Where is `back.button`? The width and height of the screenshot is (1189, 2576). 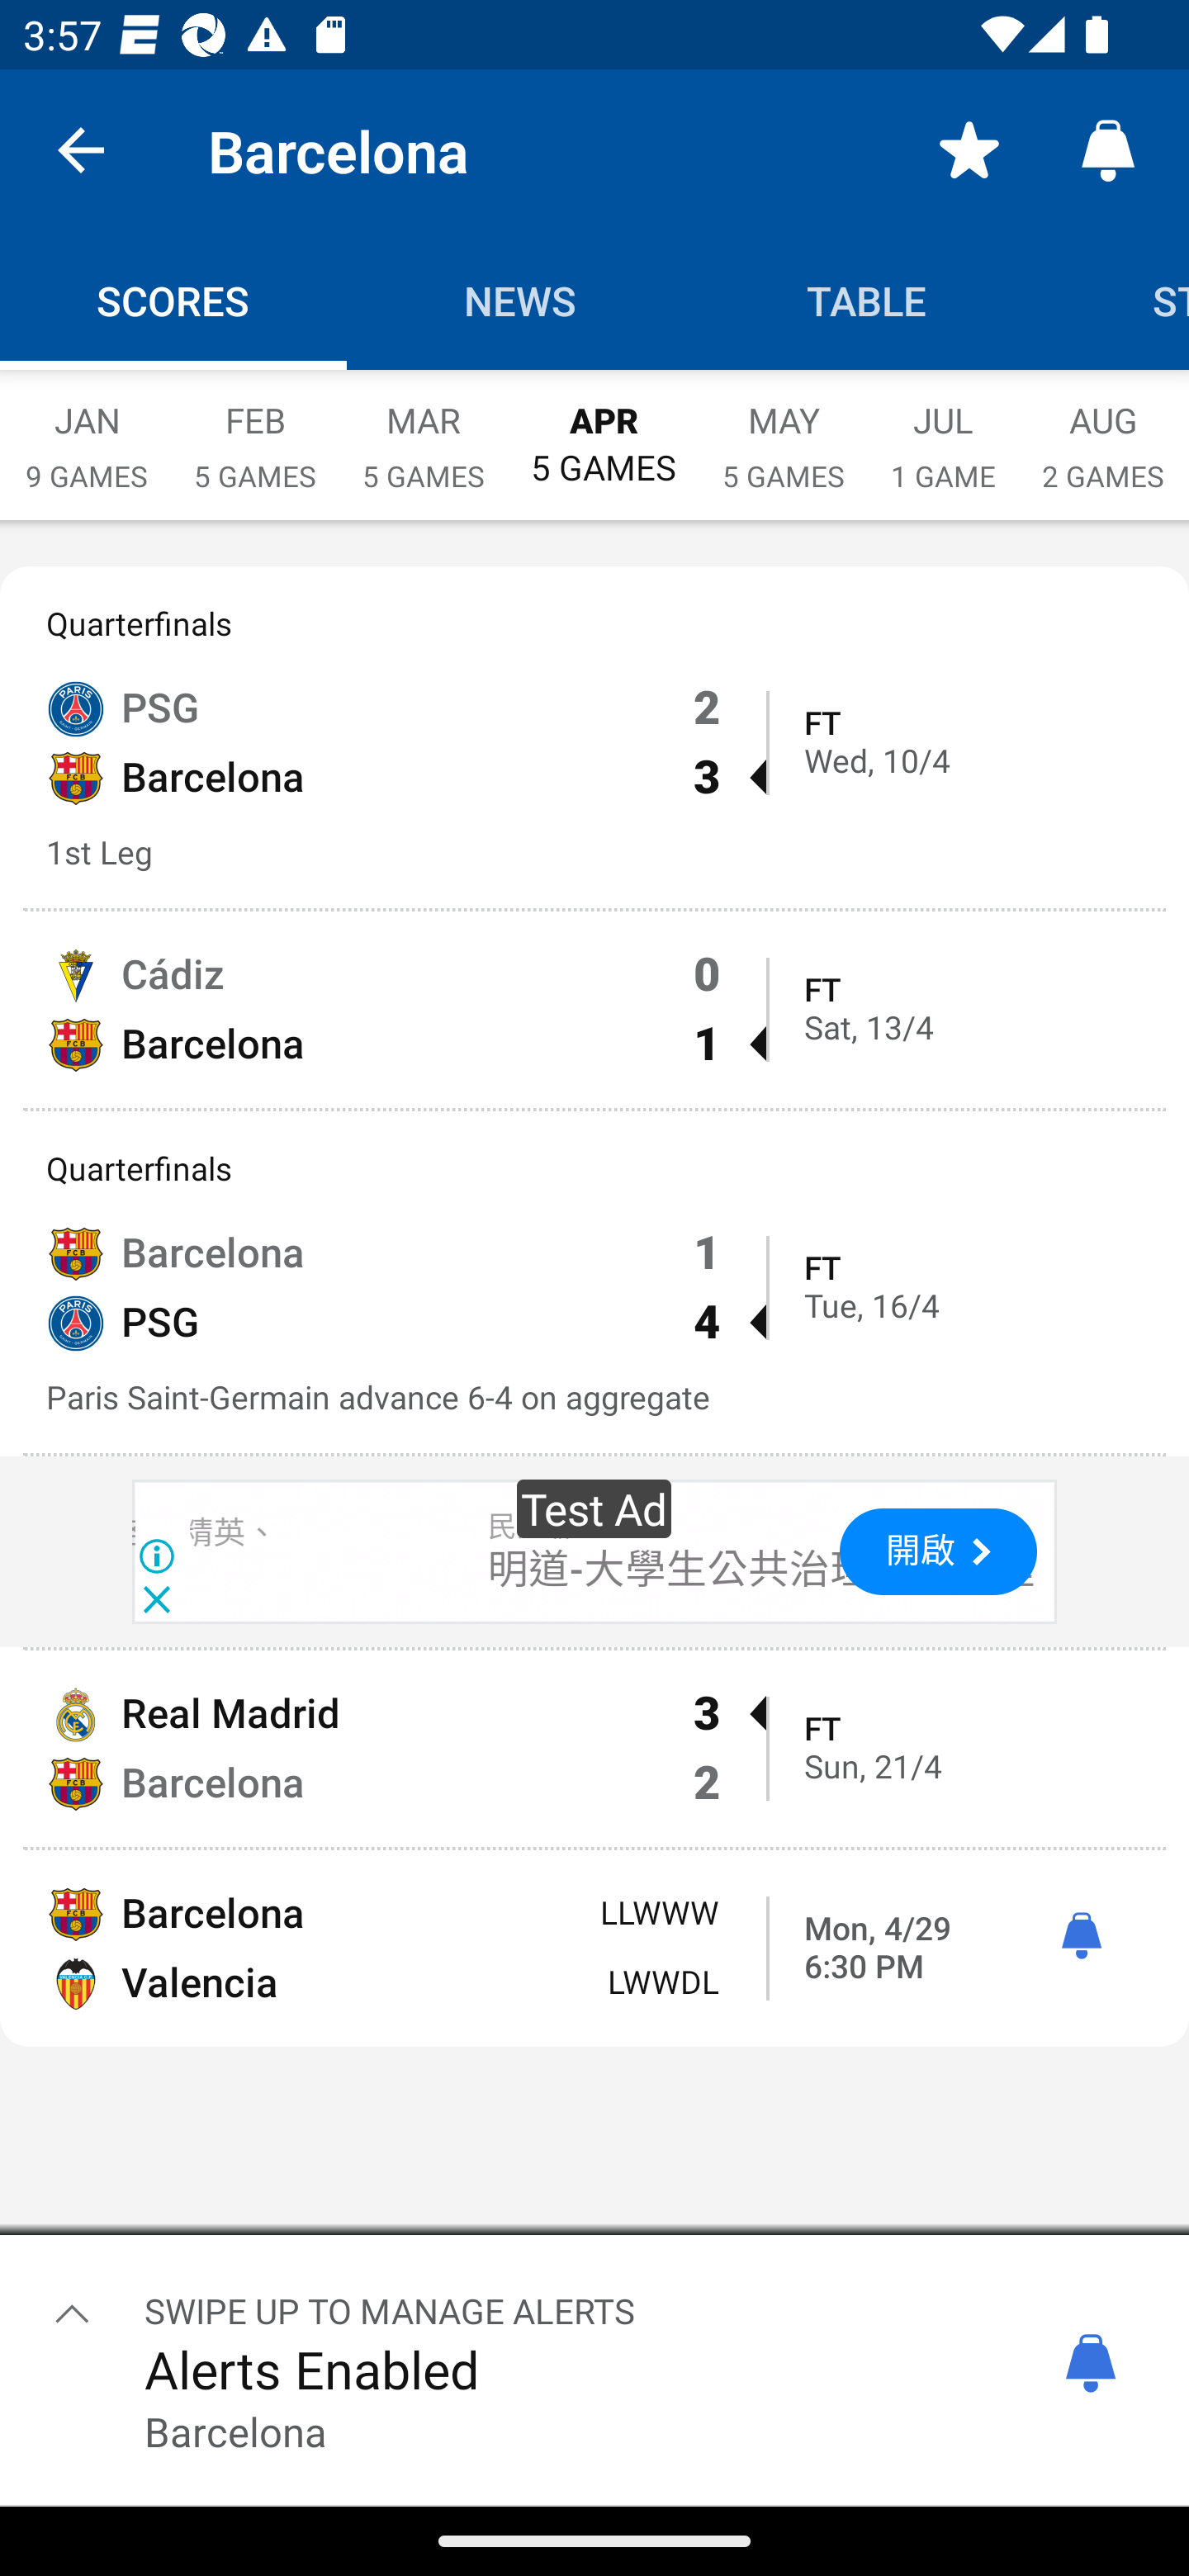
back.button is located at coordinates (81, 149).